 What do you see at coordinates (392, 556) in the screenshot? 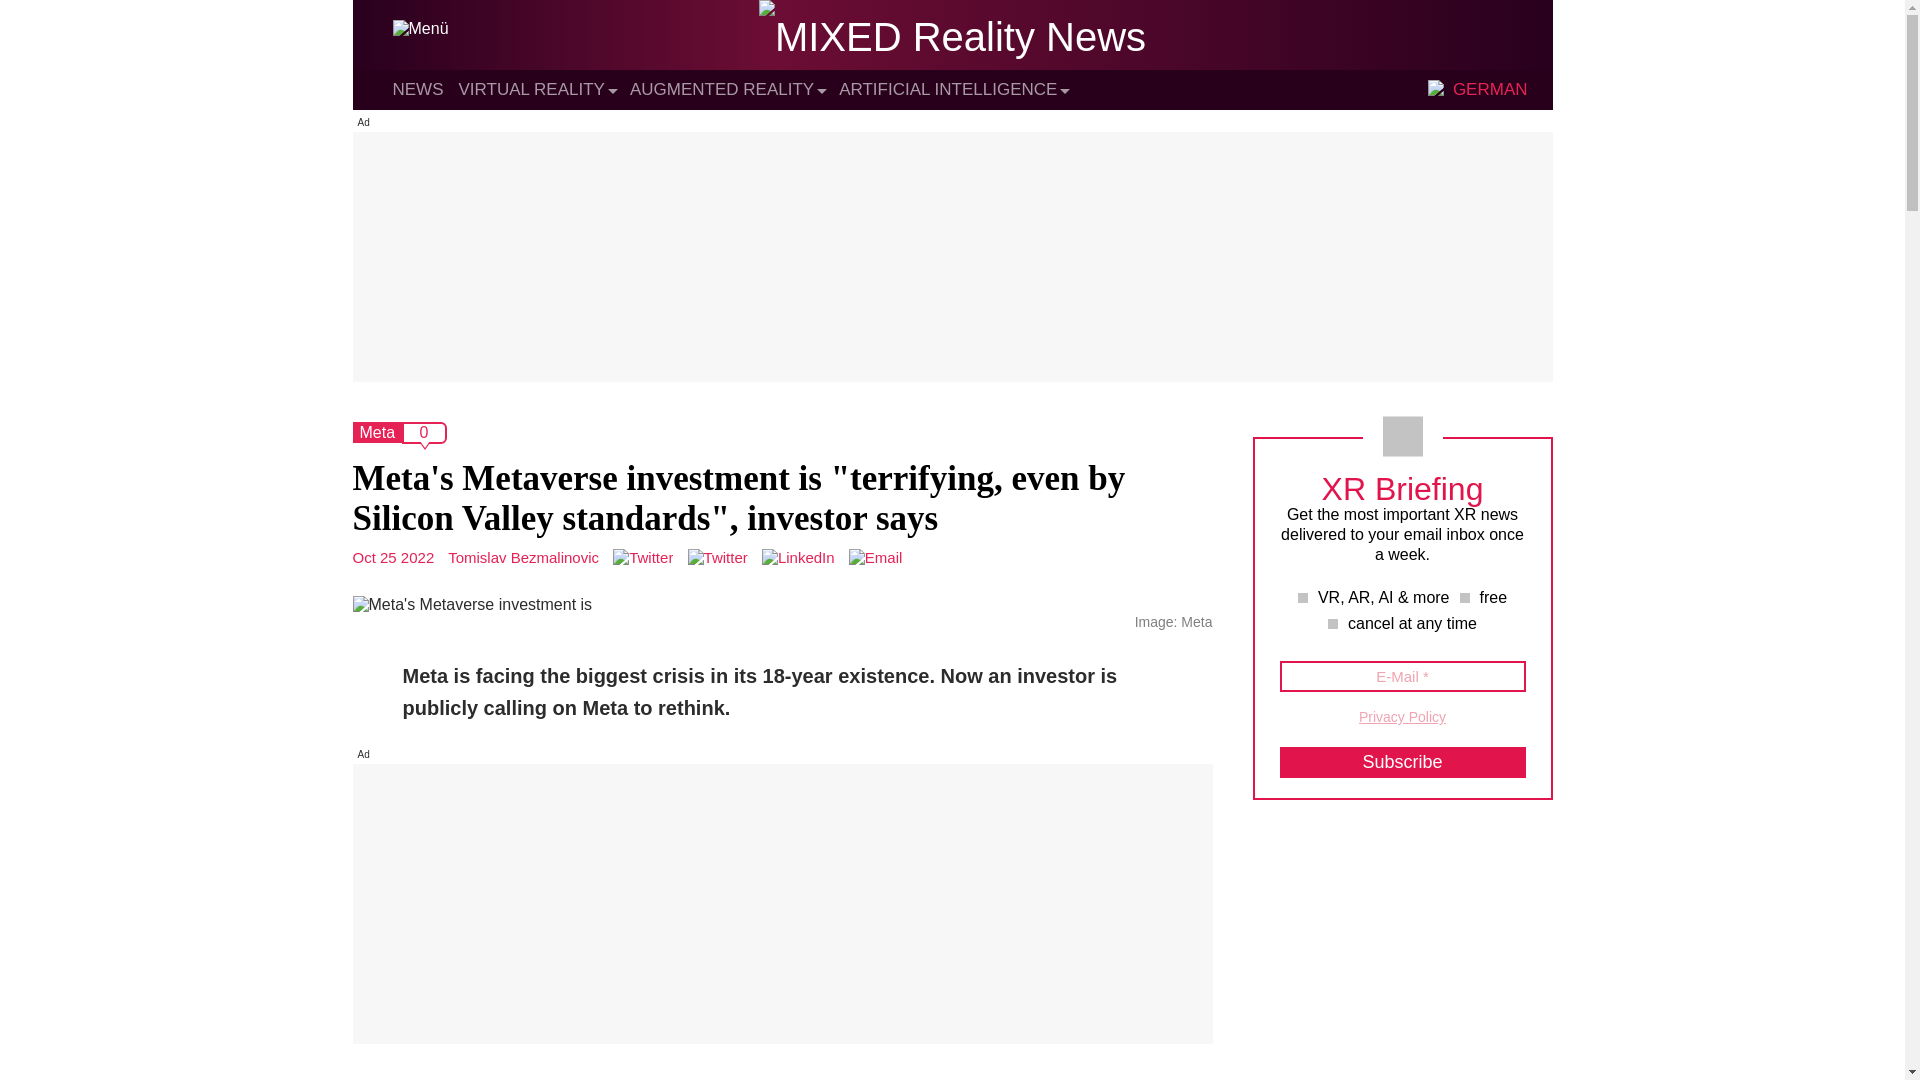
I see `Oct 25 2022` at bounding box center [392, 556].